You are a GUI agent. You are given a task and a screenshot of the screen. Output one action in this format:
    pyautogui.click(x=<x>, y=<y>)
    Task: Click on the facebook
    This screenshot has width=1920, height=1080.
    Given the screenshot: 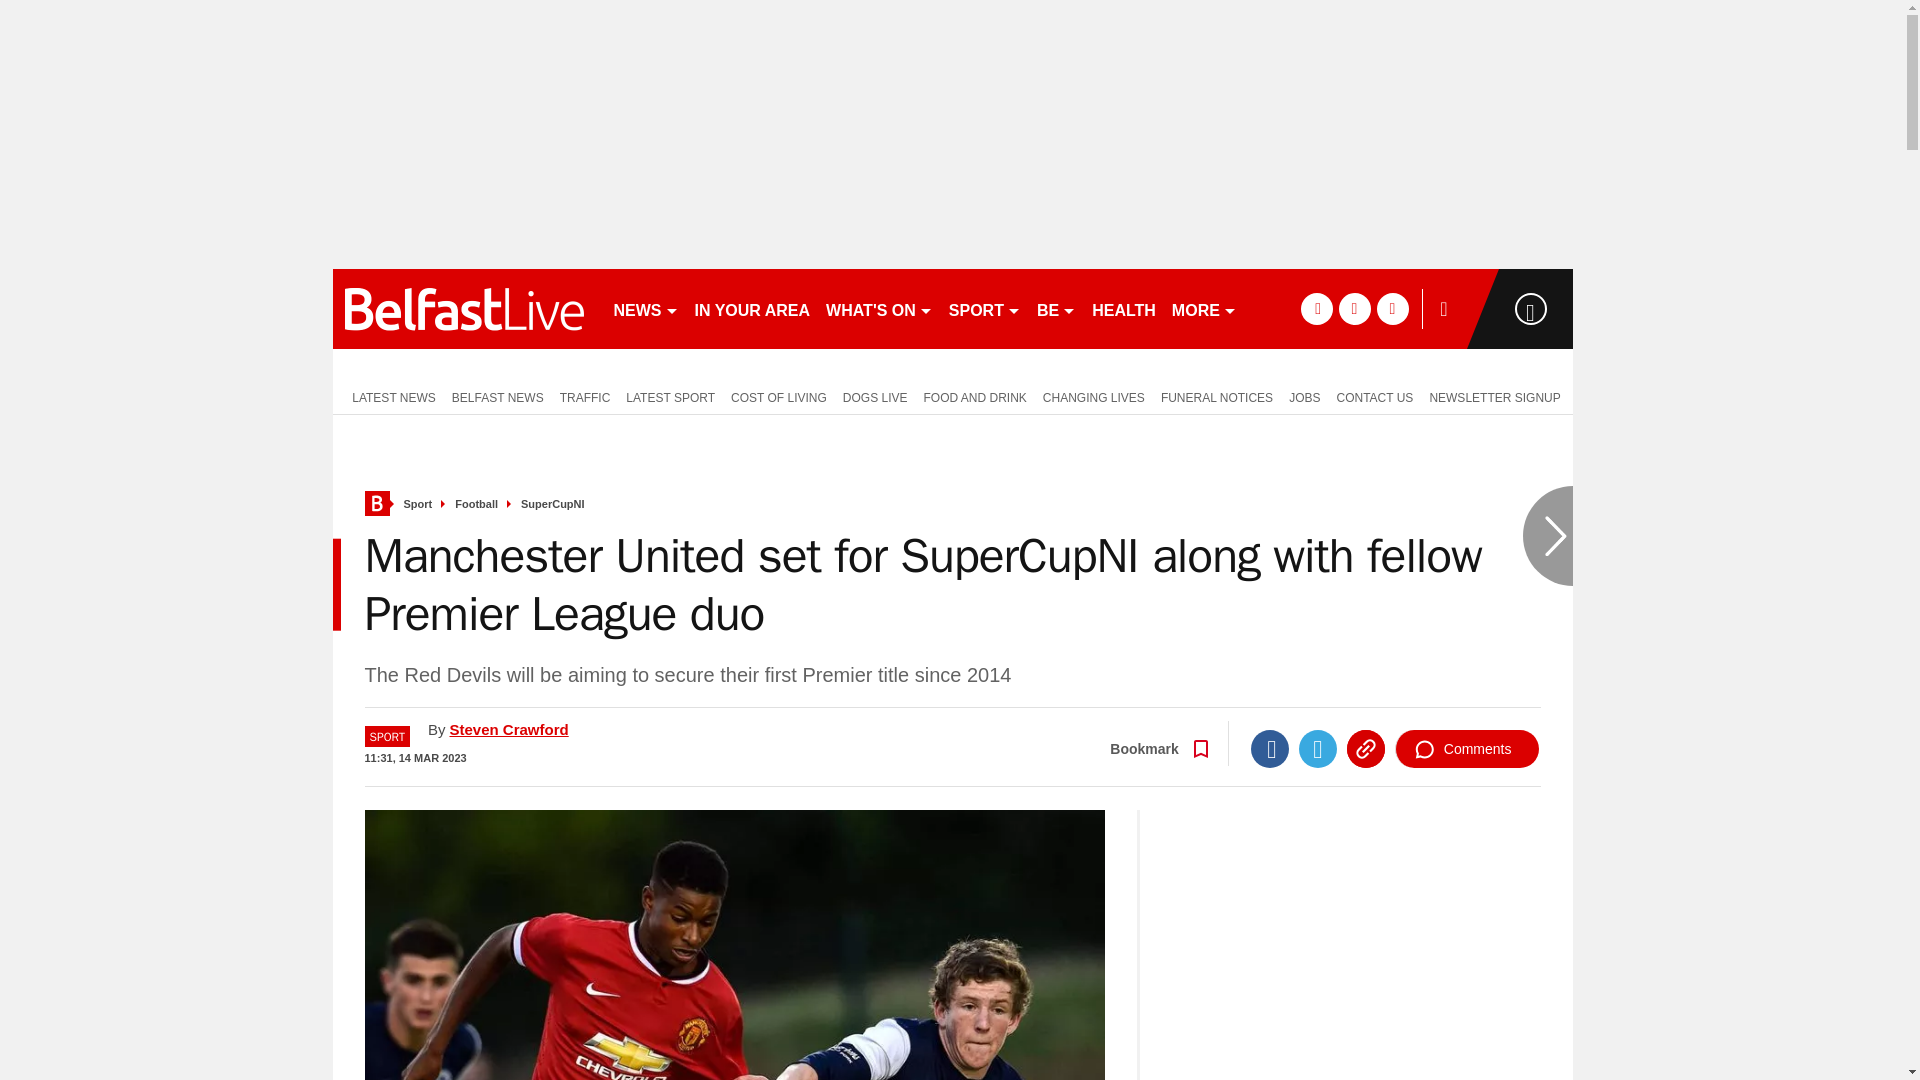 What is the action you would take?
    pyautogui.click(x=1316, y=308)
    